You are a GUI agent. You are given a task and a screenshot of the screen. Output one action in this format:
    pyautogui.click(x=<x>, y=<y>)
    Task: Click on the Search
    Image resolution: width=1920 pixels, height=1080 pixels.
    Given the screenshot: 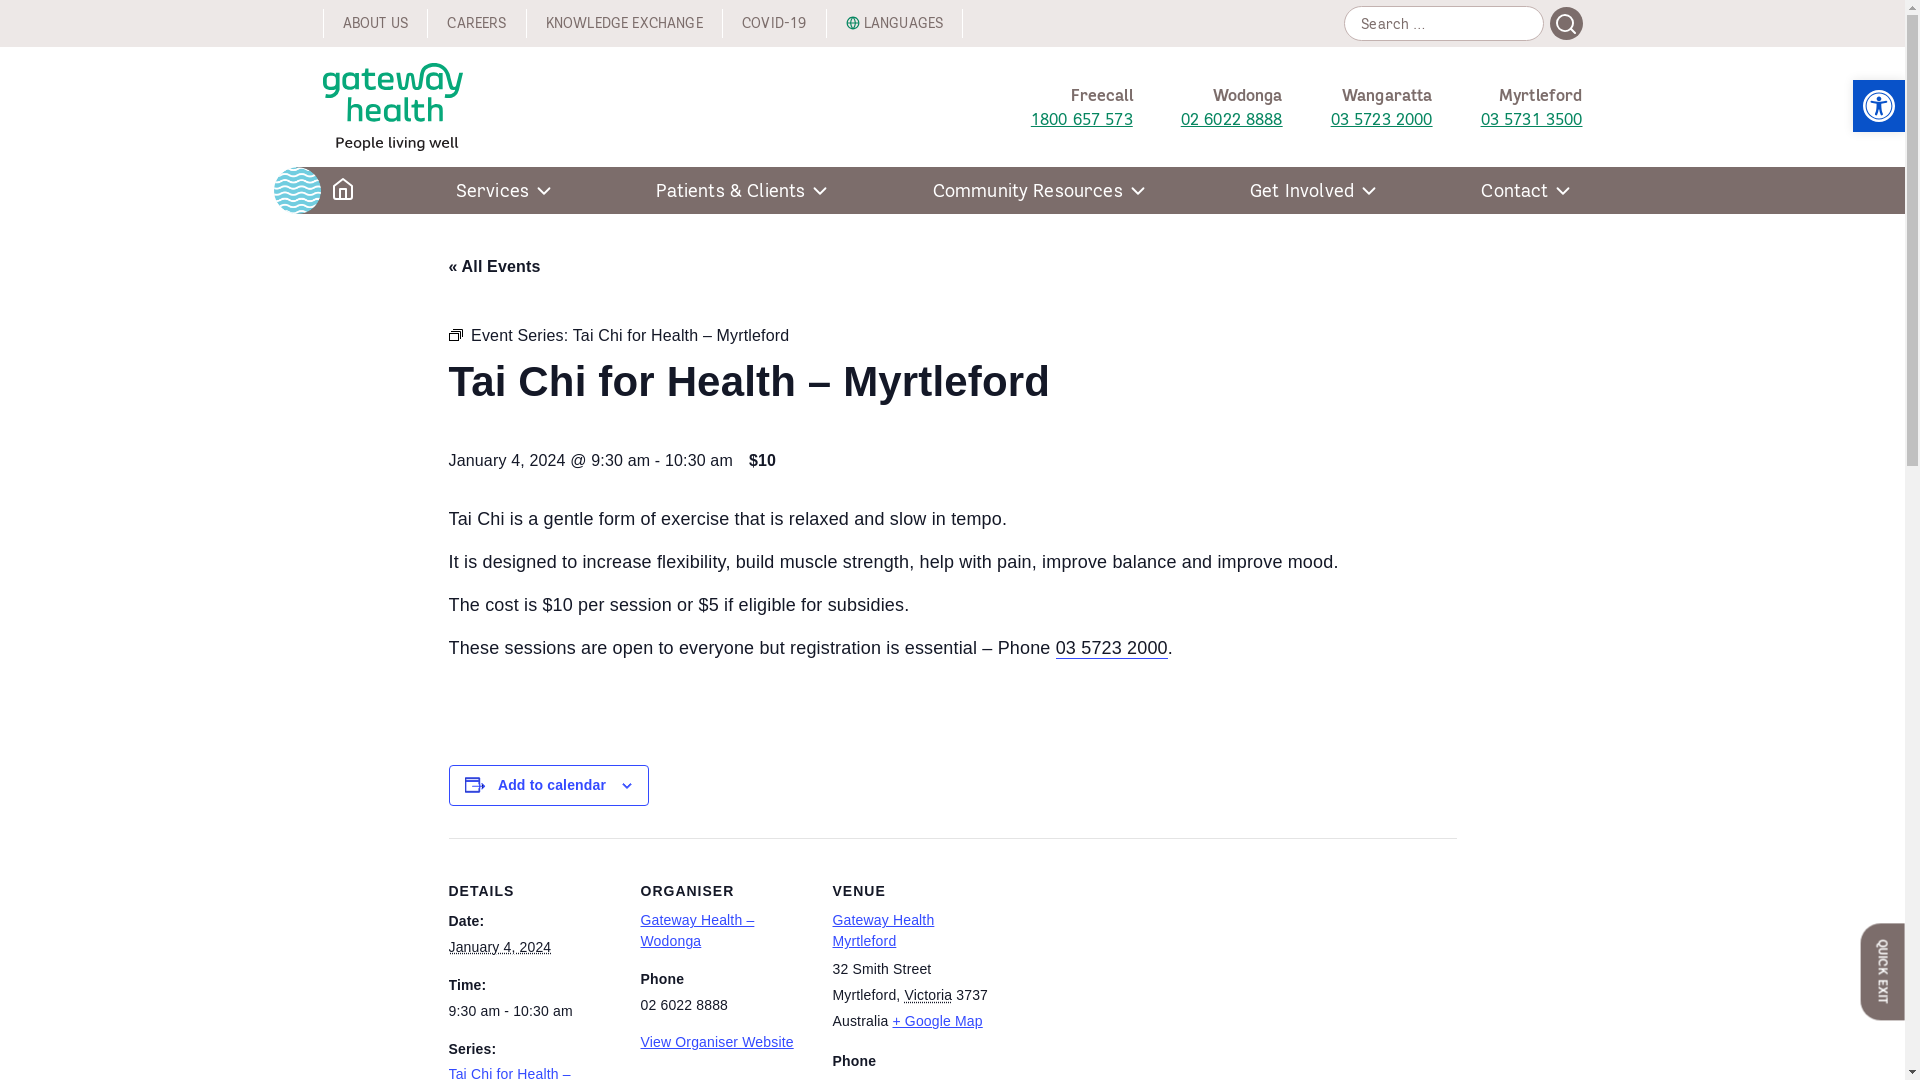 What is the action you would take?
    pyautogui.click(x=1566, y=24)
    